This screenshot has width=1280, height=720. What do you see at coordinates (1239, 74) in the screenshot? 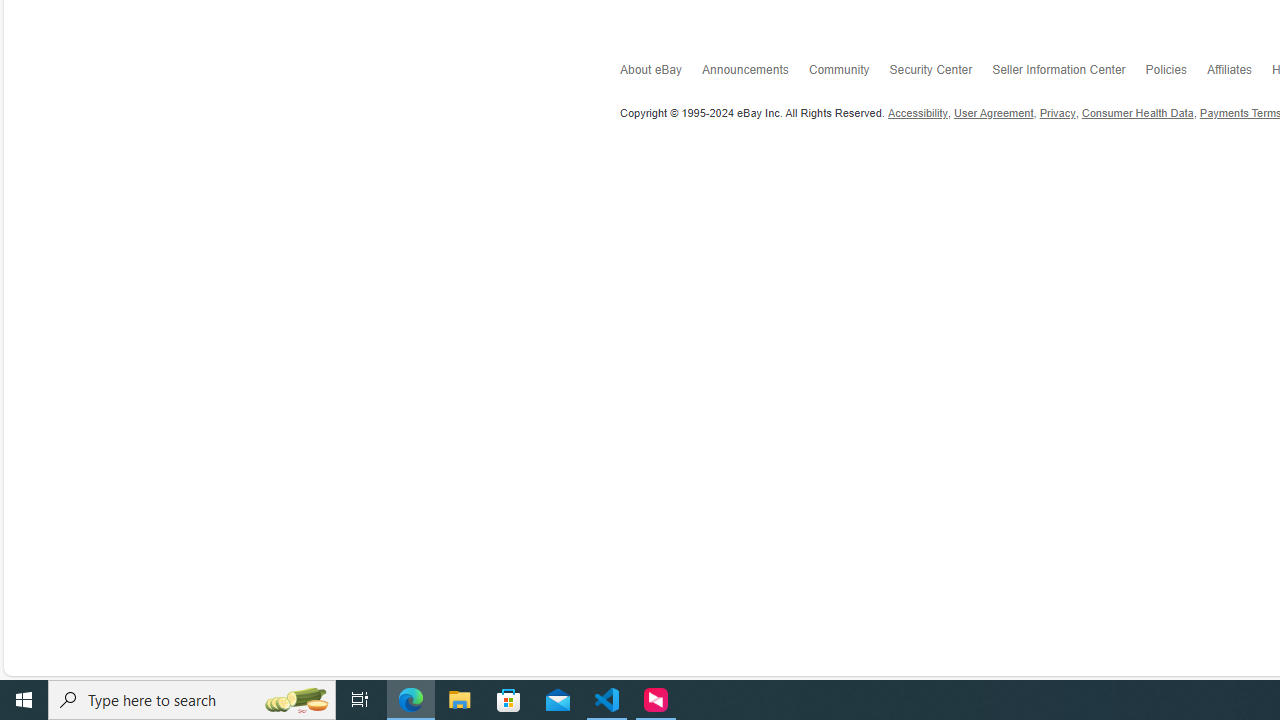
I see `Affiliates` at bounding box center [1239, 74].